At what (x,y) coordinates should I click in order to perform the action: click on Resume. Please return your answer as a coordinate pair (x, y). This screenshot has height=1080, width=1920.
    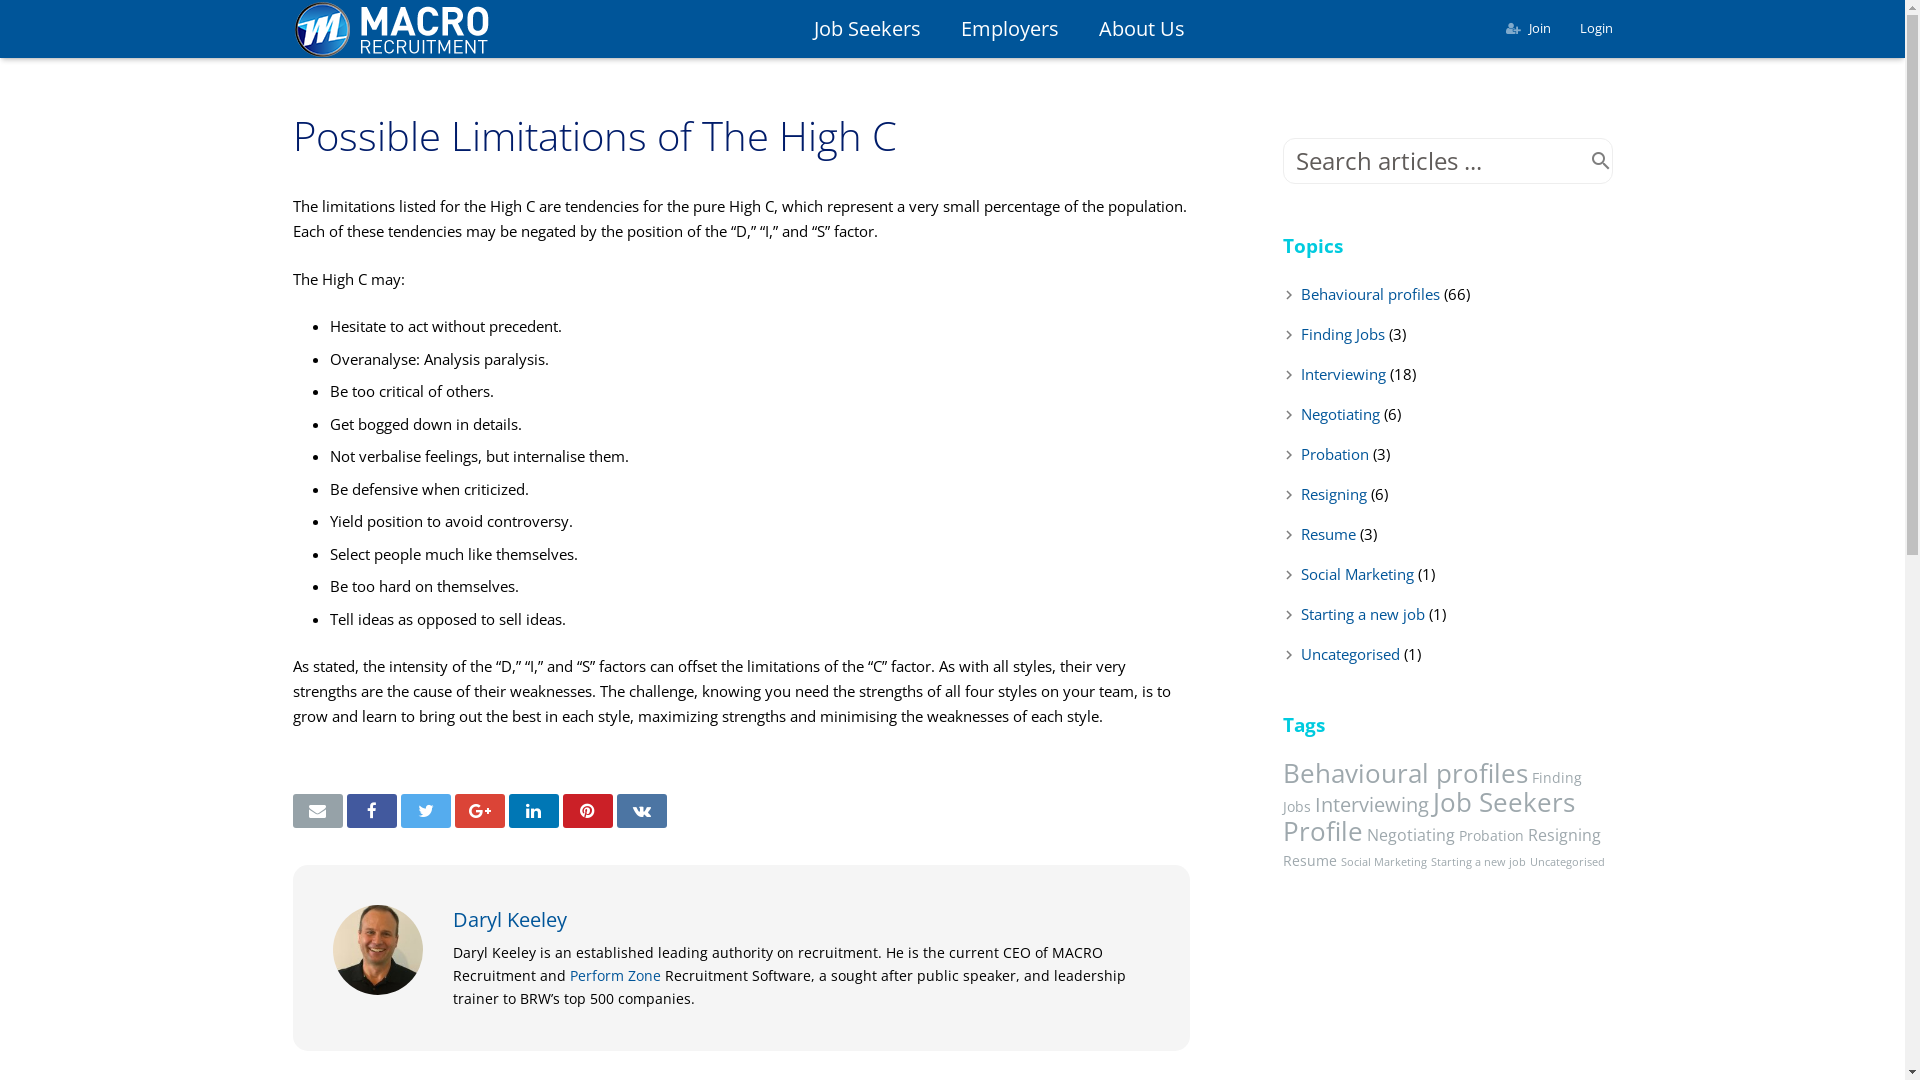
    Looking at the image, I should click on (1328, 534).